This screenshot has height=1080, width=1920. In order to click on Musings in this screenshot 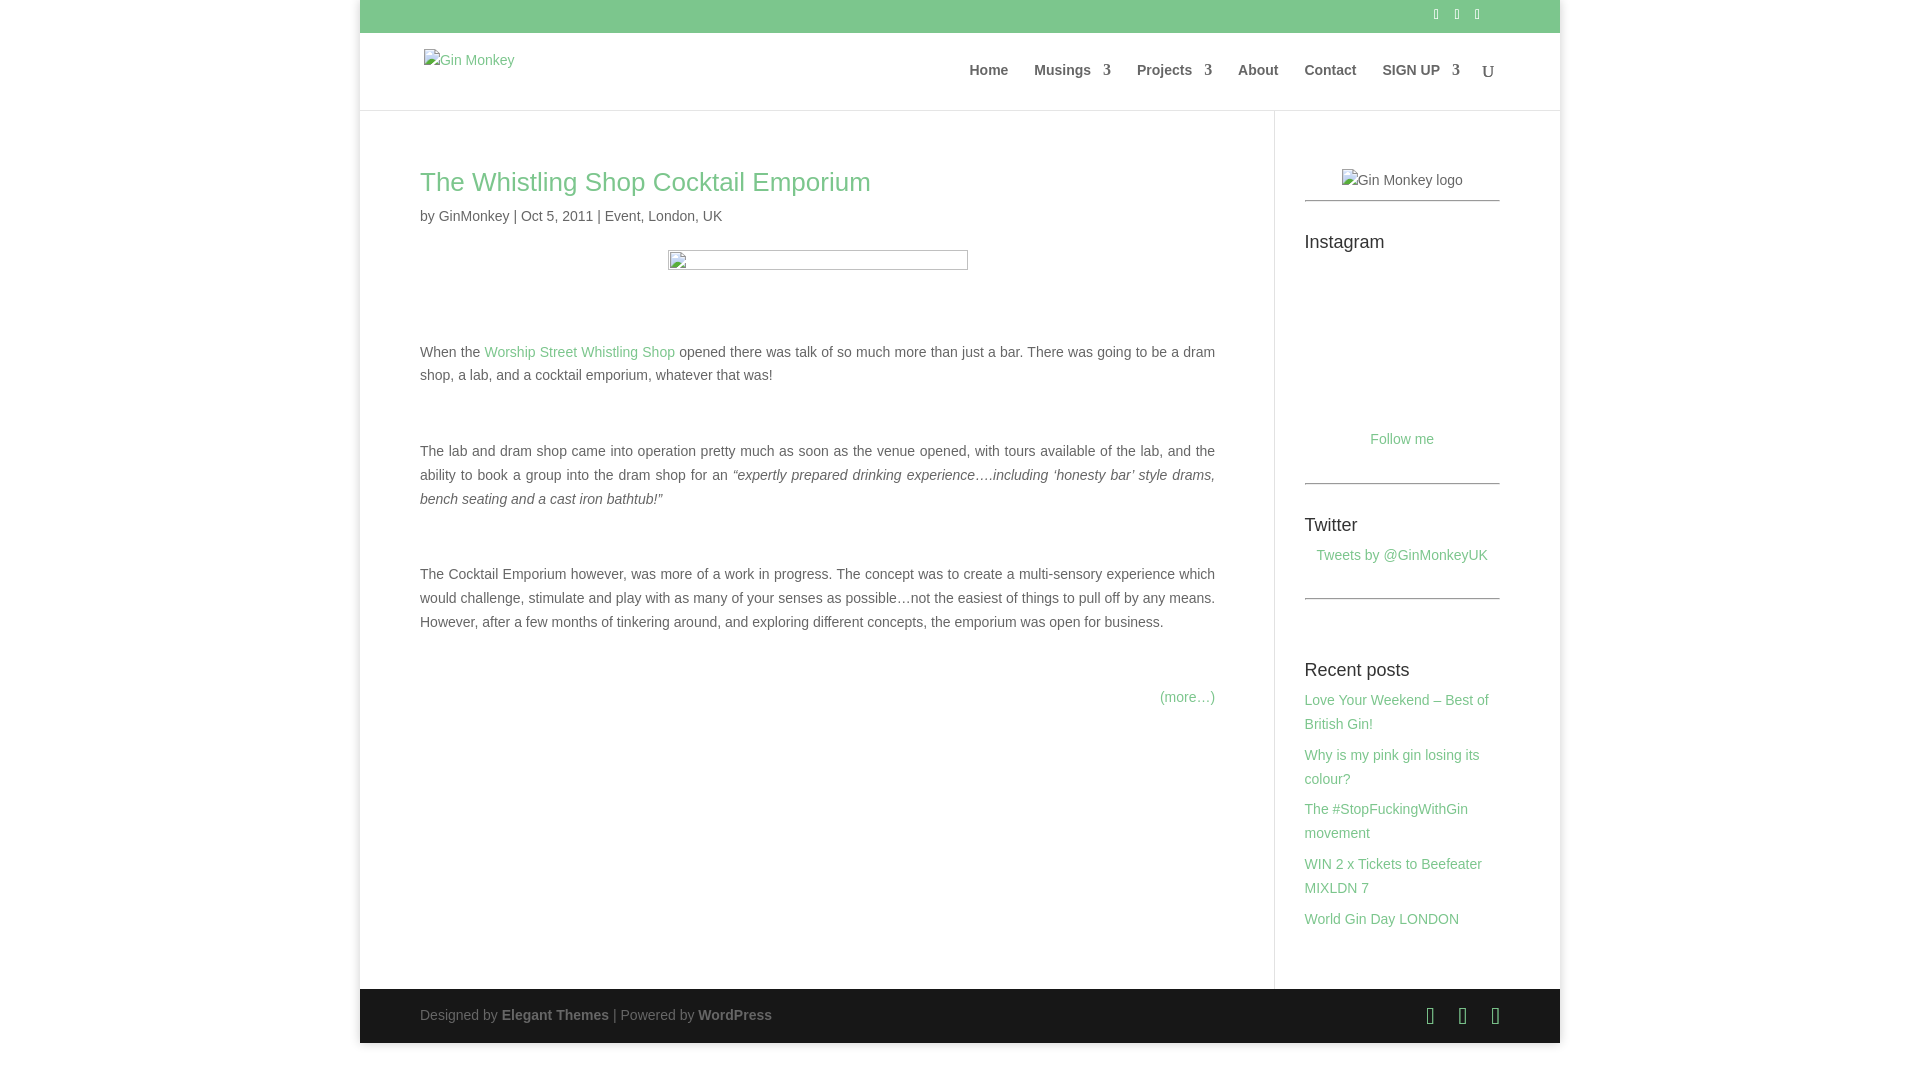, I will do `click(1072, 86)`.